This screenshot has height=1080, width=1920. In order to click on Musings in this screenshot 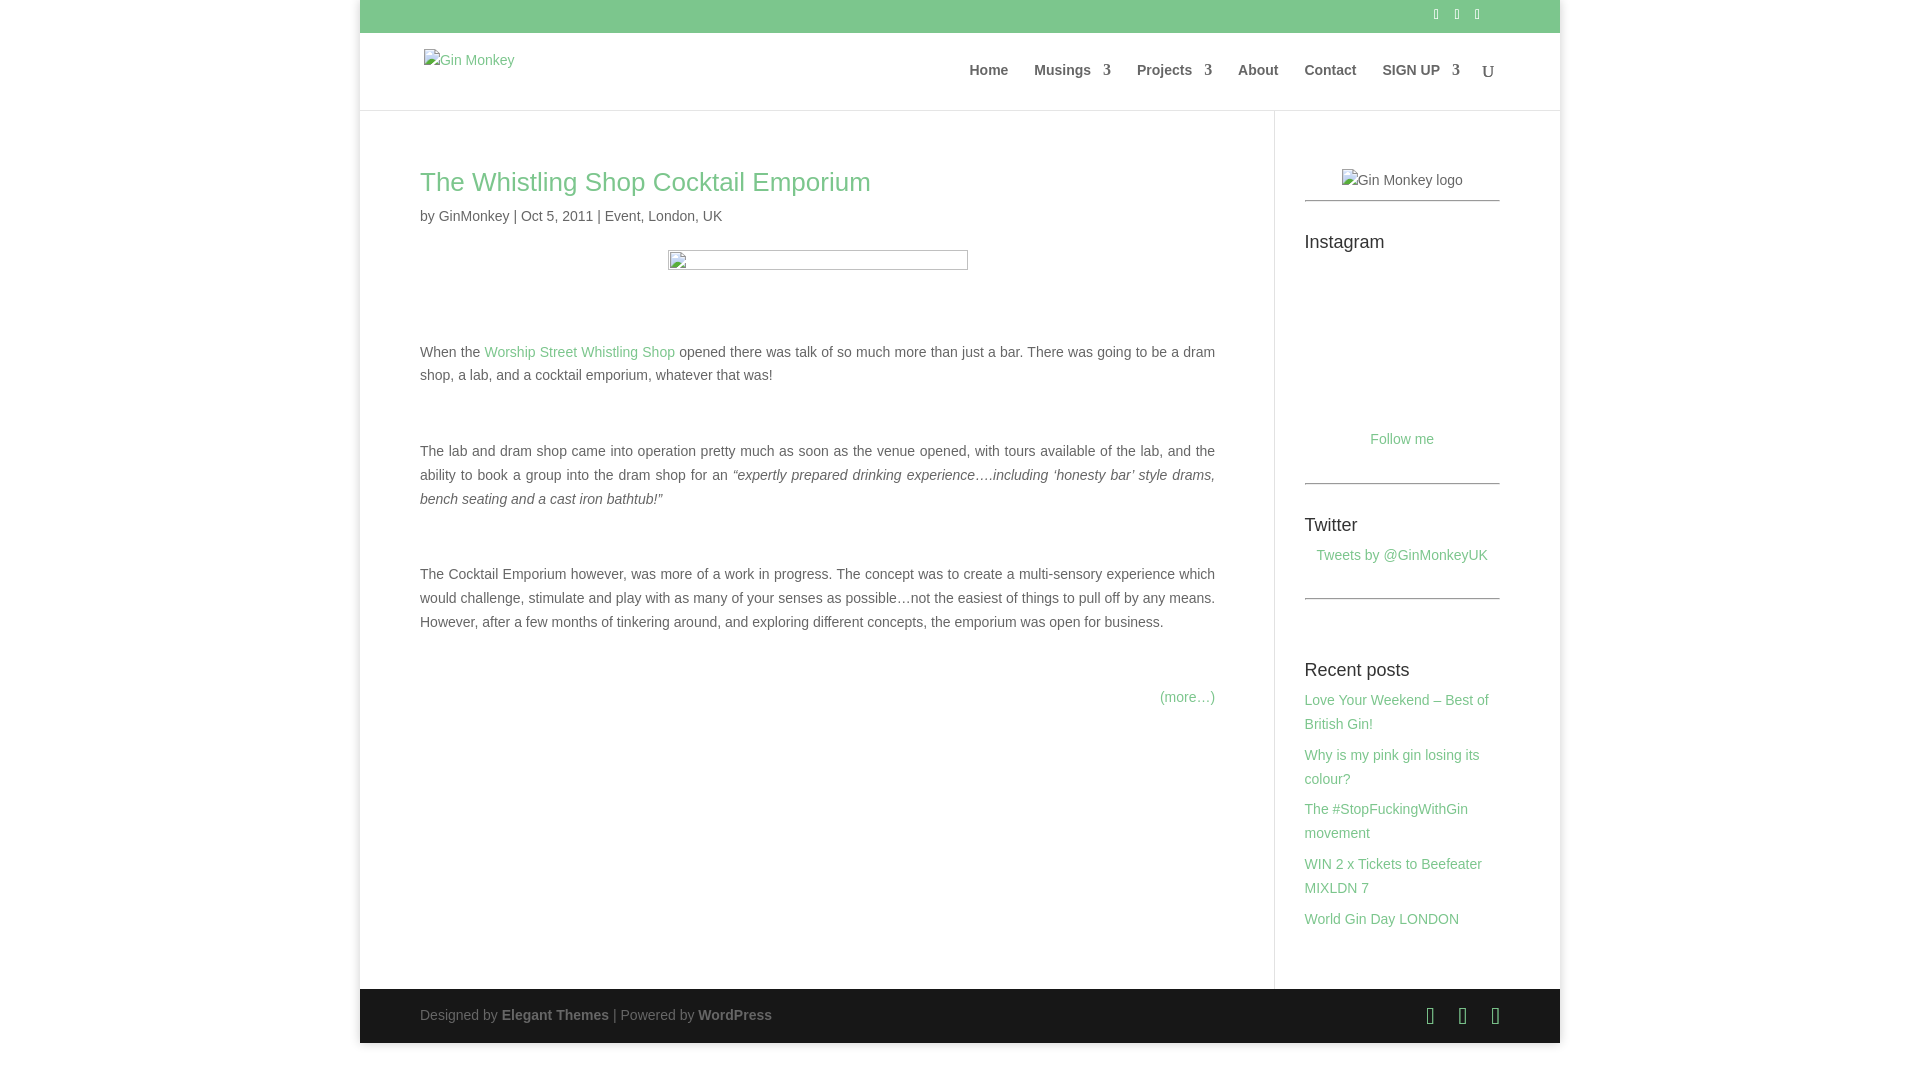, I will do `click(1072, 86)`.